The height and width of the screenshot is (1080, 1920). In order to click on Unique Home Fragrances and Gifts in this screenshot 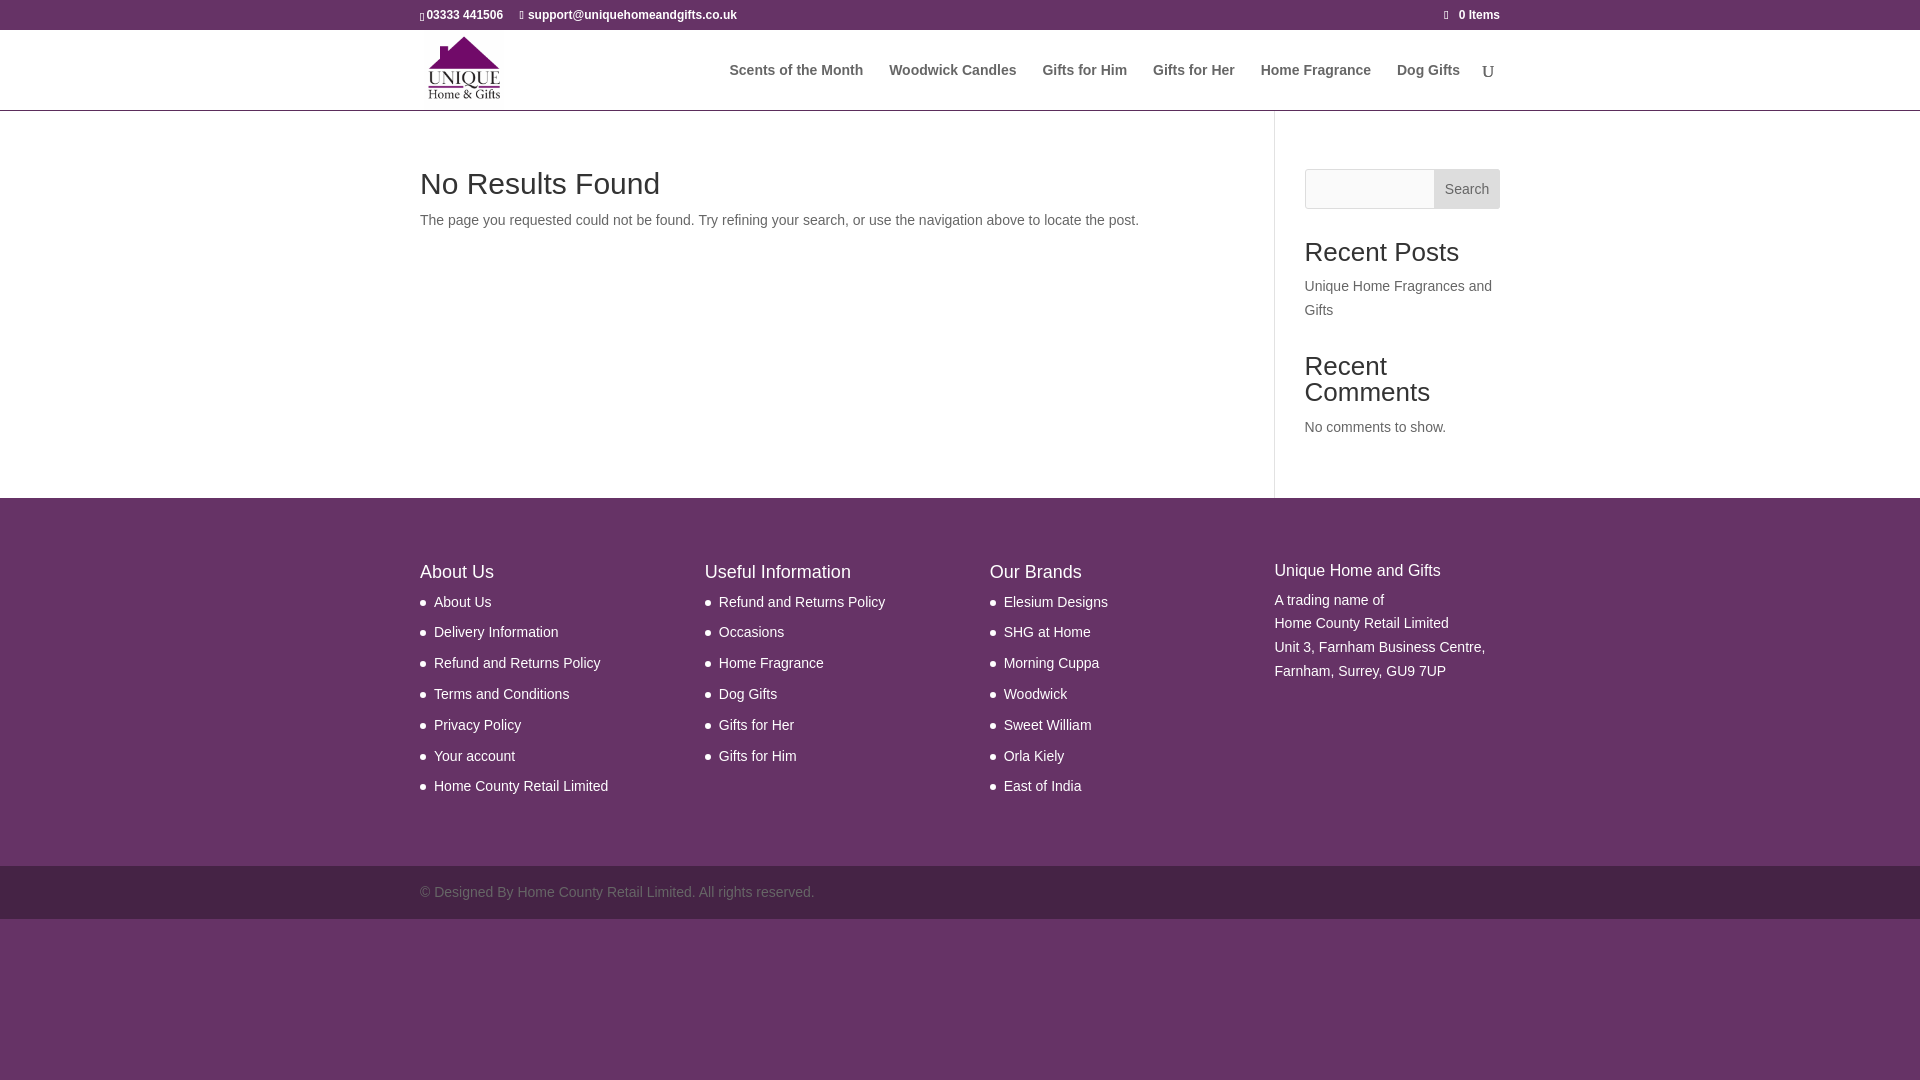, I will do `click(1399, 297)`.